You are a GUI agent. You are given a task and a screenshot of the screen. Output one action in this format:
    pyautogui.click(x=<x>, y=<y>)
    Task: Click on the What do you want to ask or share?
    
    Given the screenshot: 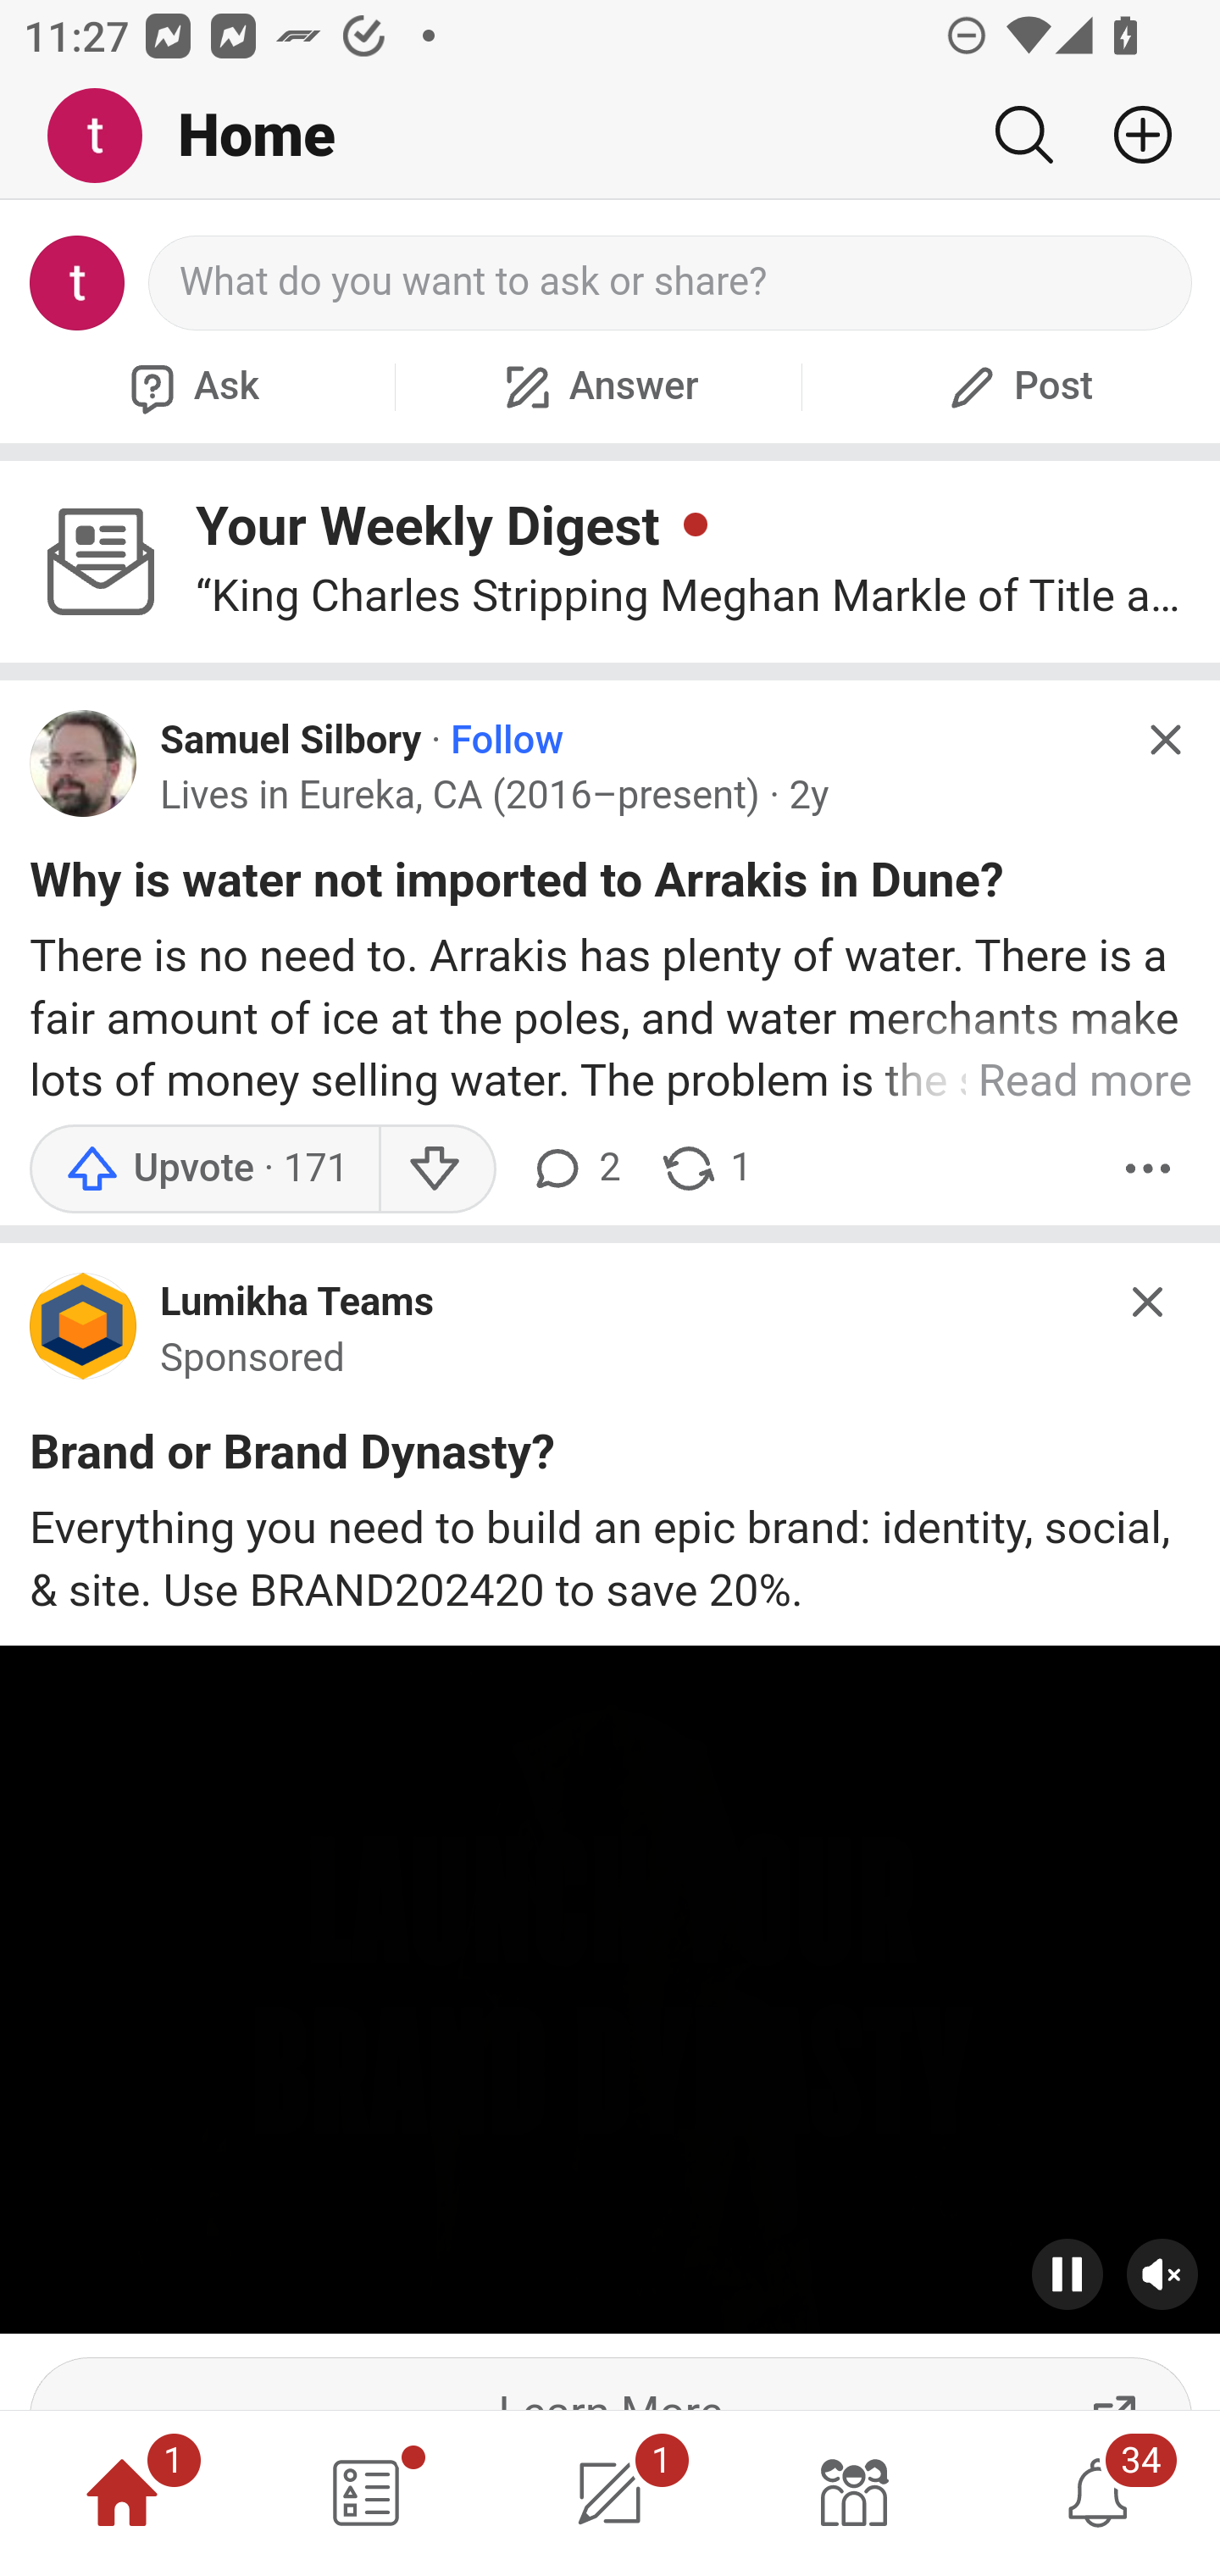 What is the action you would take?
    pyautogui.click(x=671, y=283)
    